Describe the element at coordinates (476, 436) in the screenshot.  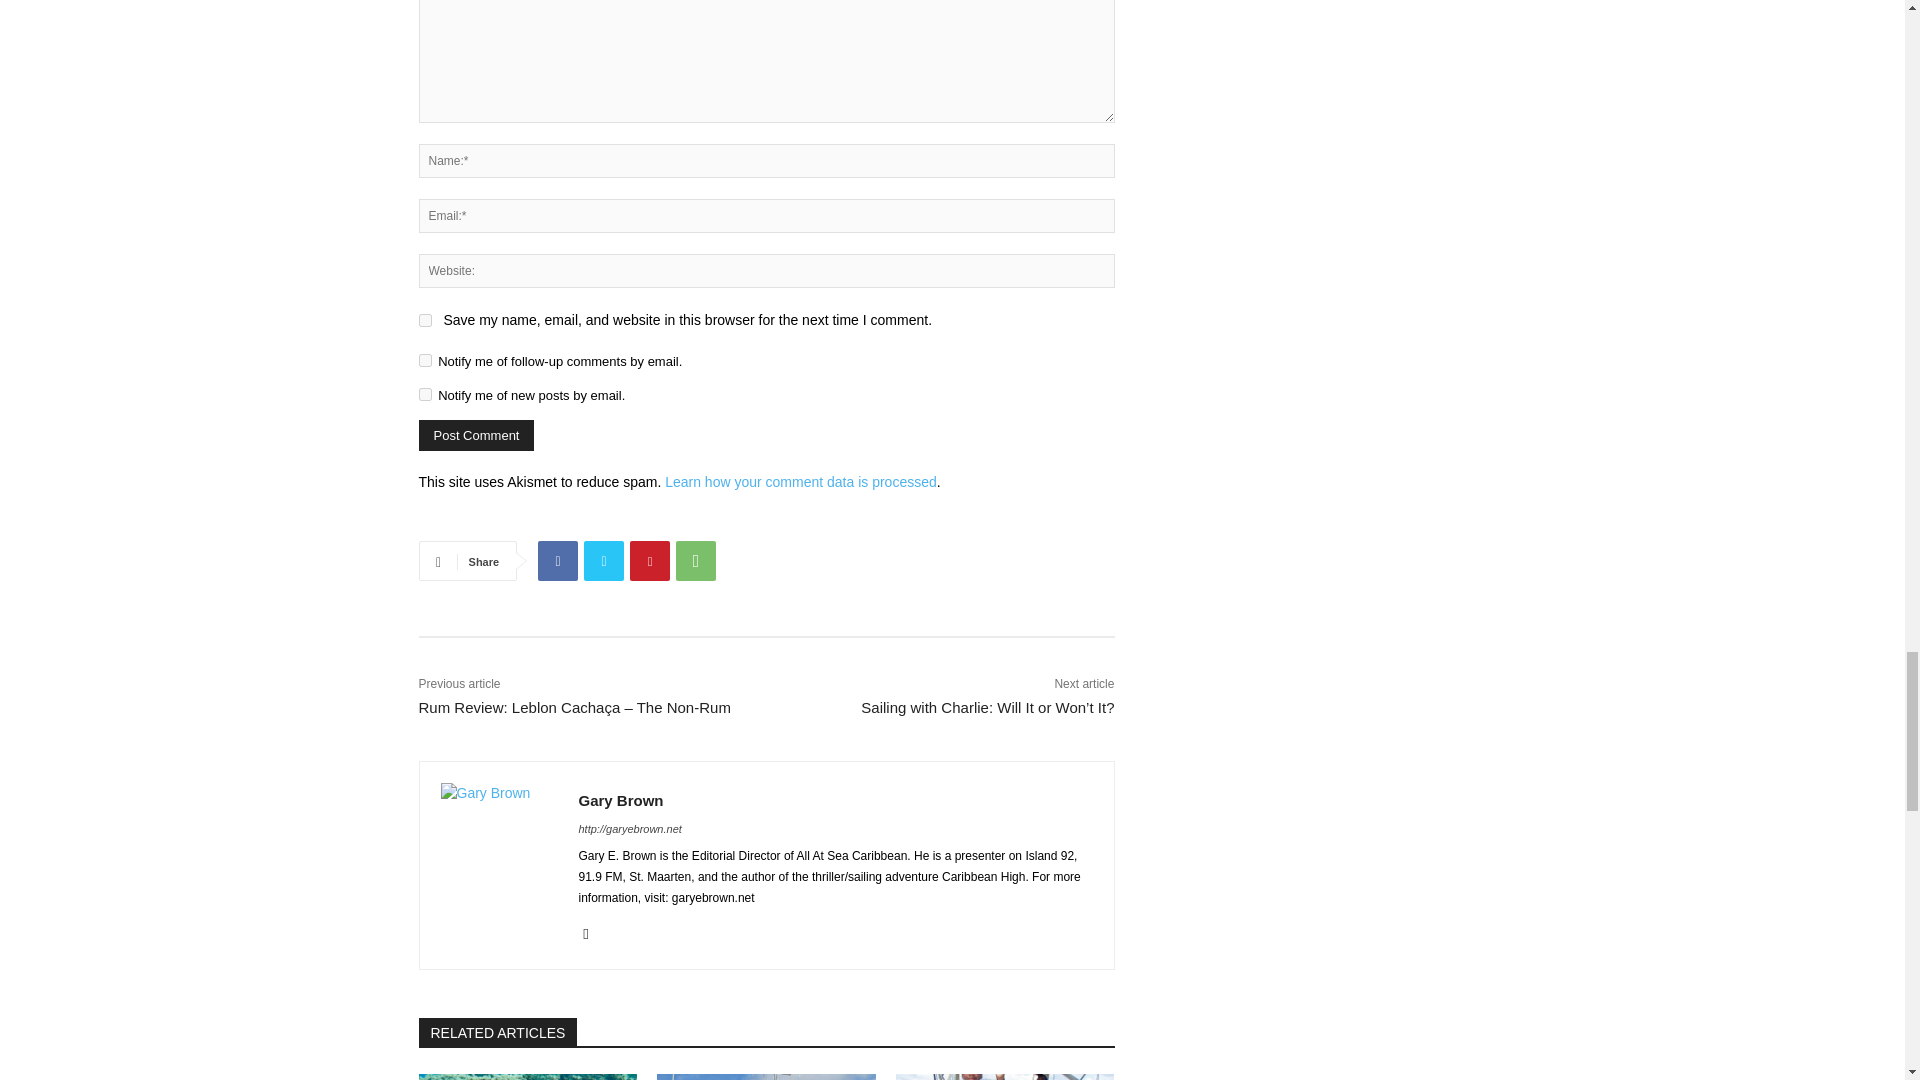
I see `Post Comment` at that location.